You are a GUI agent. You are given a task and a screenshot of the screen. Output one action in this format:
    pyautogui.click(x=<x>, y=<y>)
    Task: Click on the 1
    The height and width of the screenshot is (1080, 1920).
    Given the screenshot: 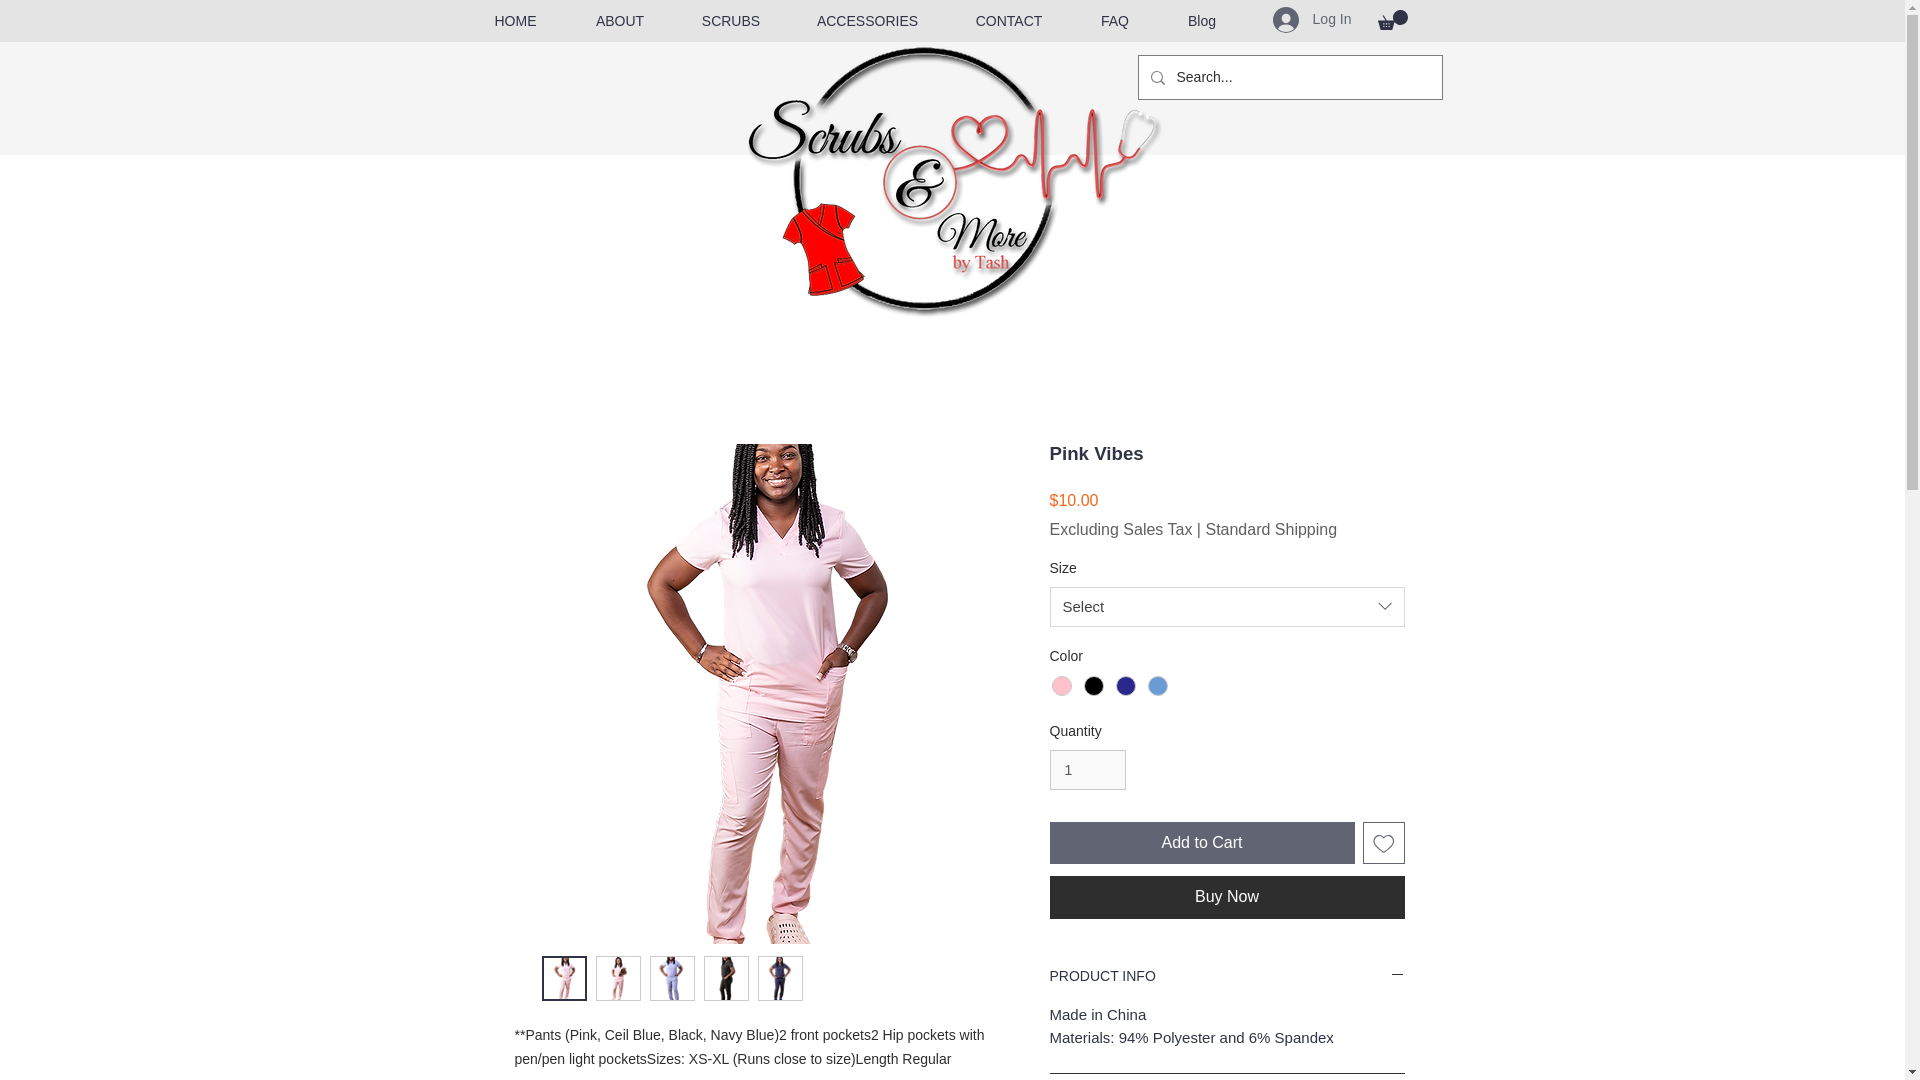 What is the action you would take?
    pyautogui.click(x=1088, y=770)
    